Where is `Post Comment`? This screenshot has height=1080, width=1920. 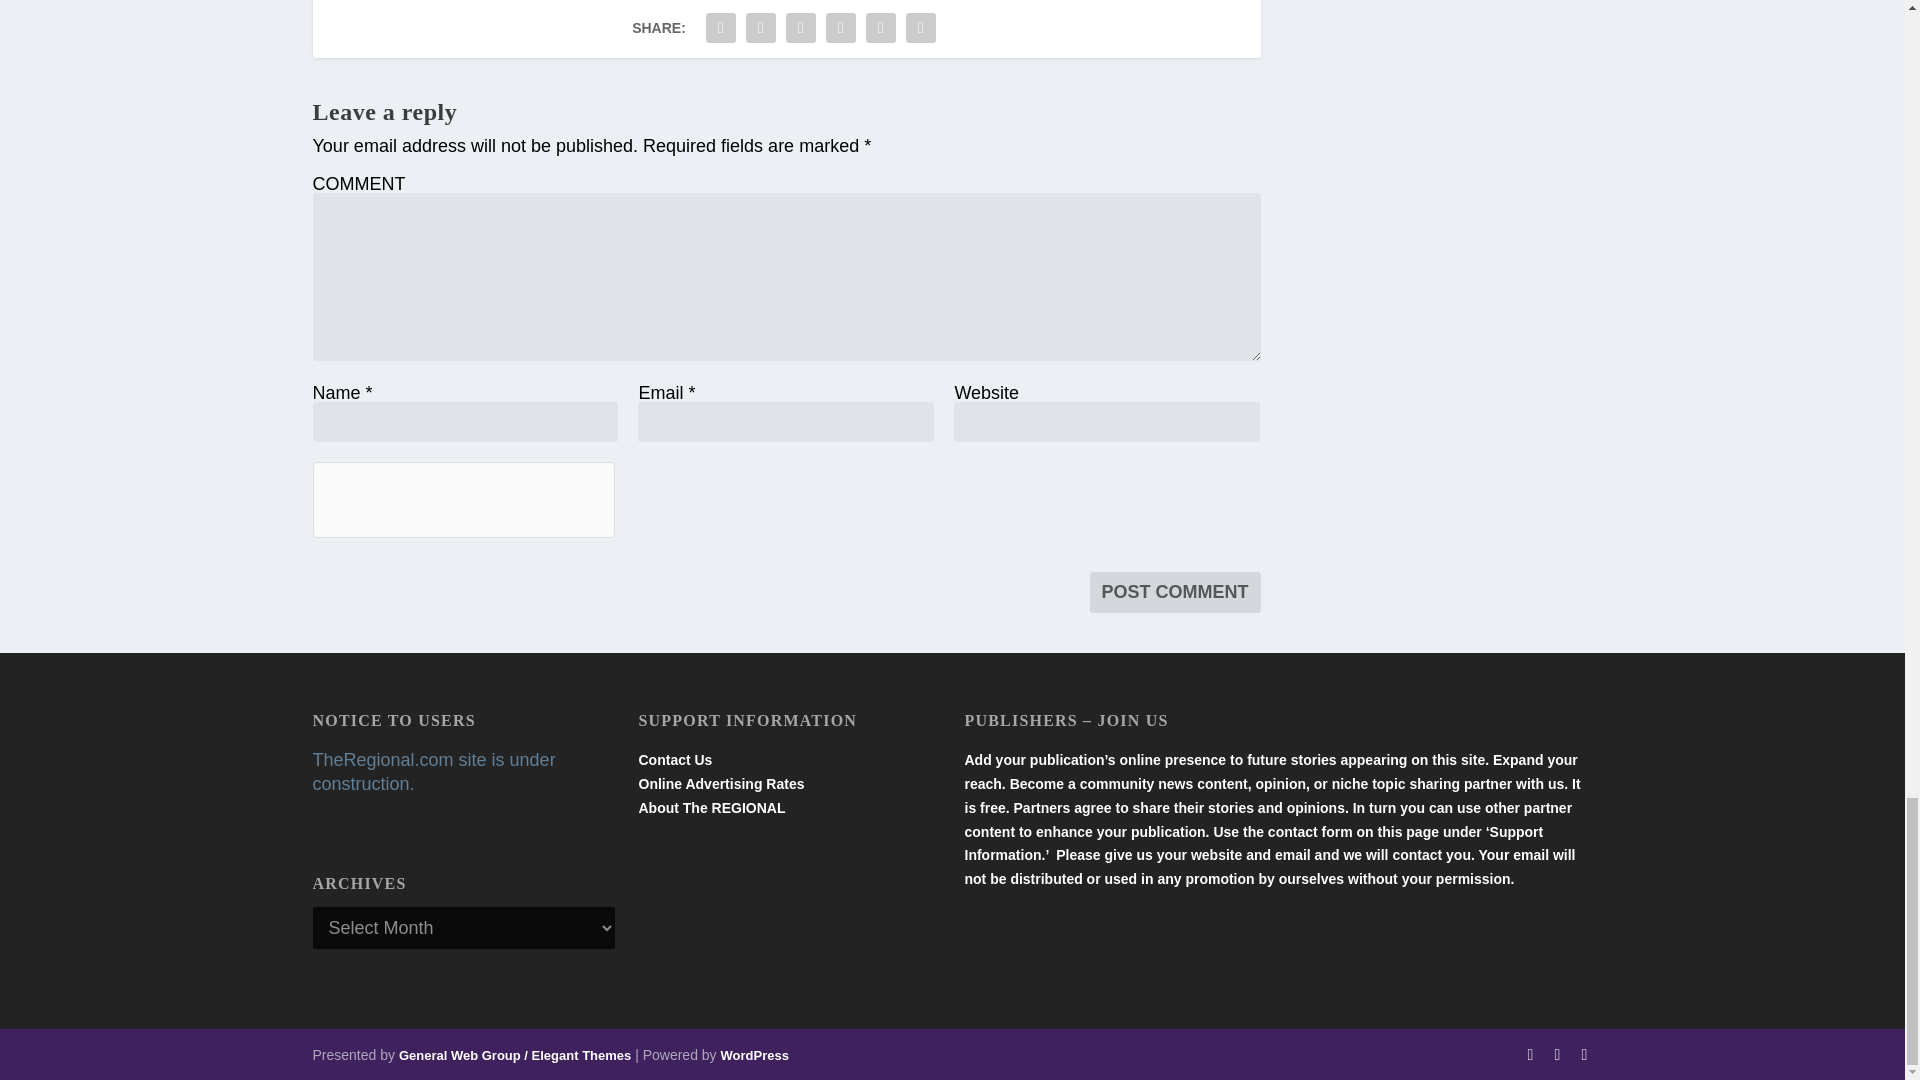 Post Comment is located at coordinates (1176, 592).